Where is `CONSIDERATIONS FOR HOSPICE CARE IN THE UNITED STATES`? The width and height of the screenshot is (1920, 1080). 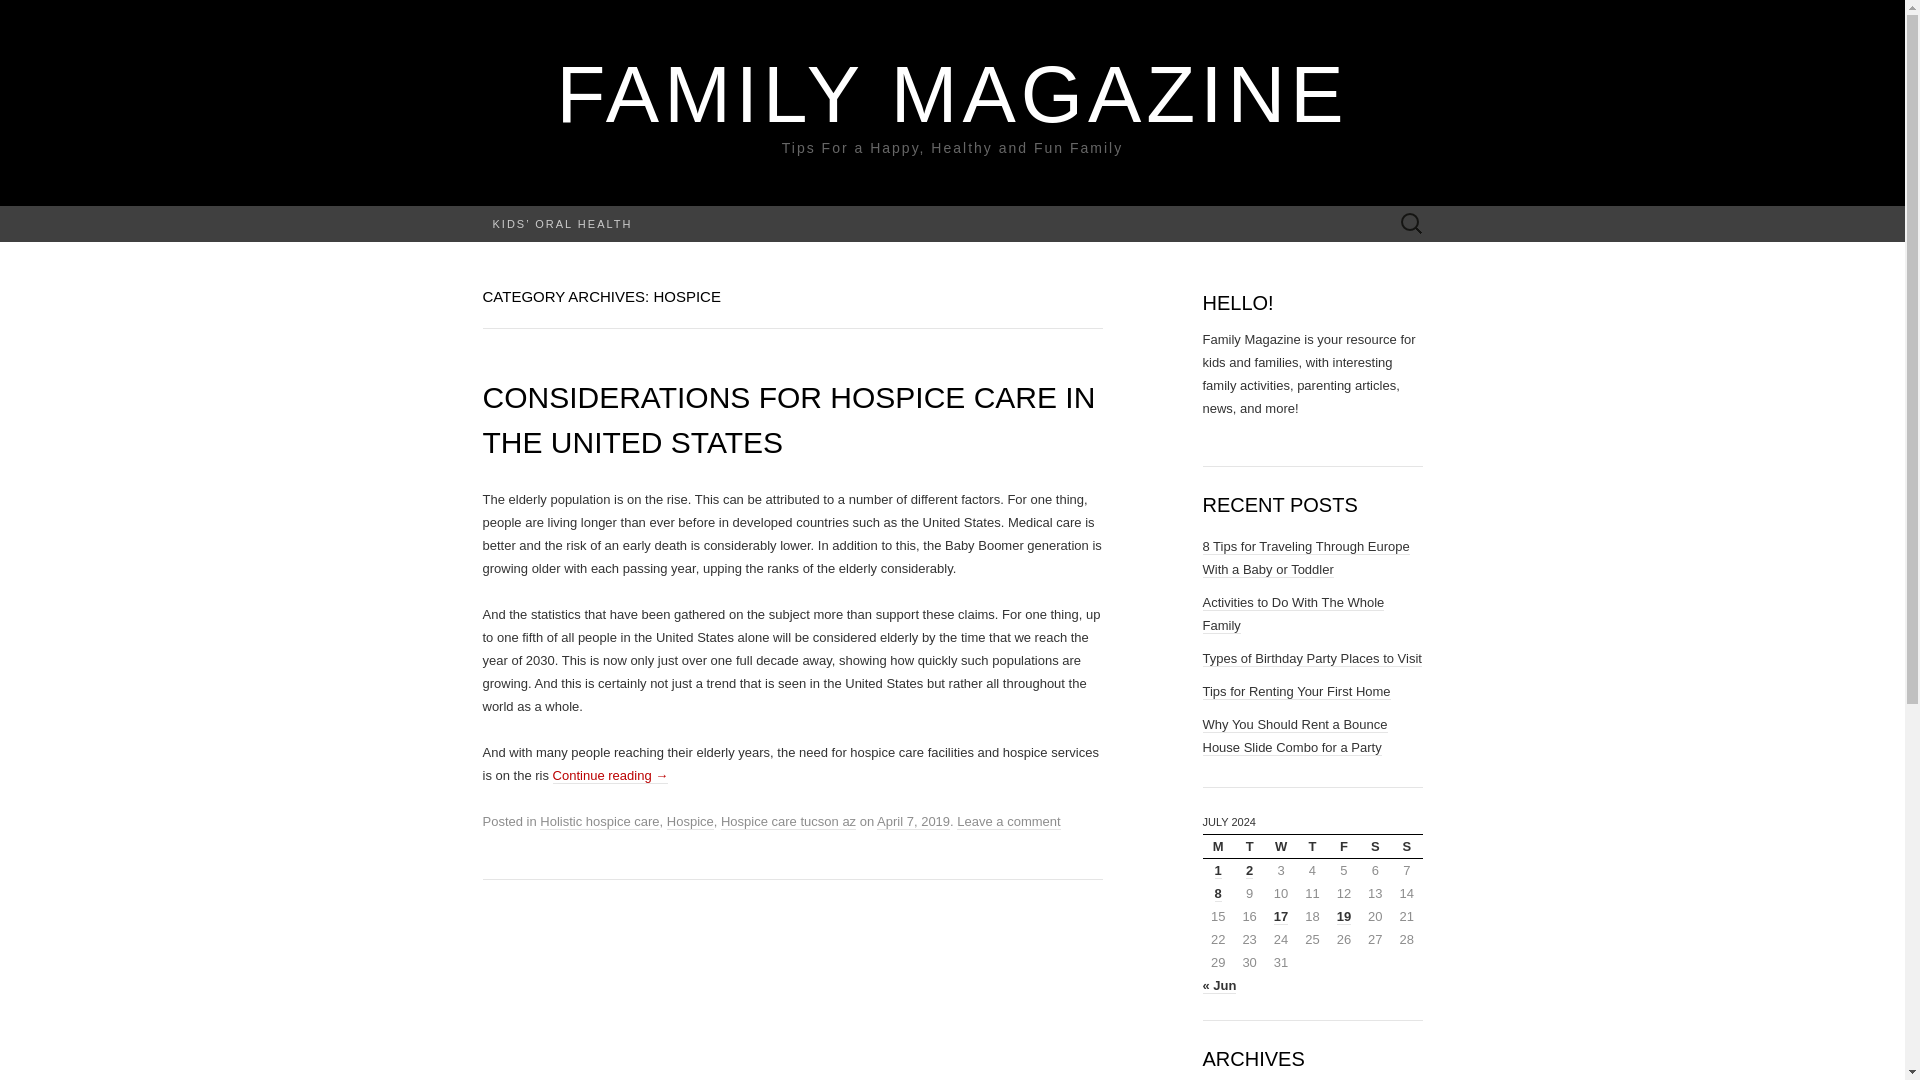
CONSIDERATIONS FOR HOSPICE CARE IN THE UNITED STATES is located at coordinates (788, 420).